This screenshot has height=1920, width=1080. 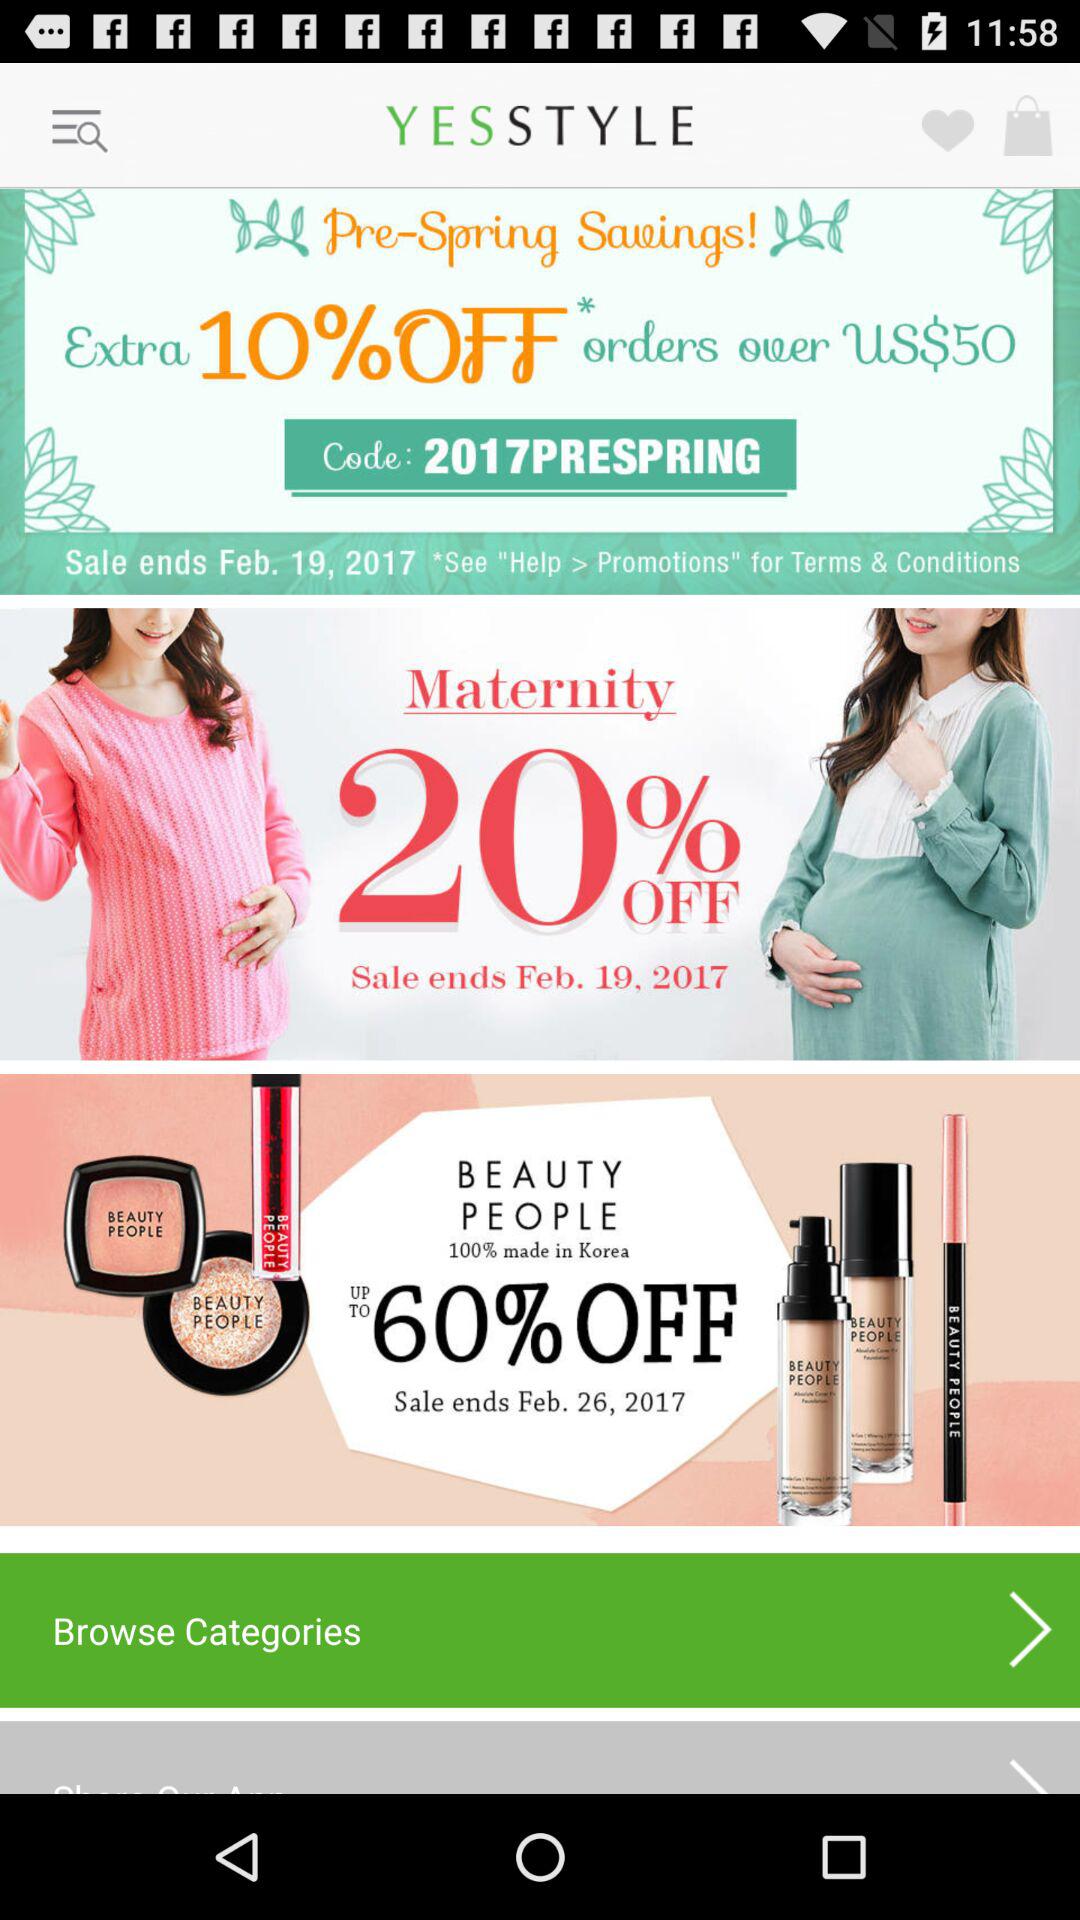 What do you see at coordinates (1031, 1630) in the screenshot?
I see `launch item above the share our app` at bounding box center [1031, 1630].